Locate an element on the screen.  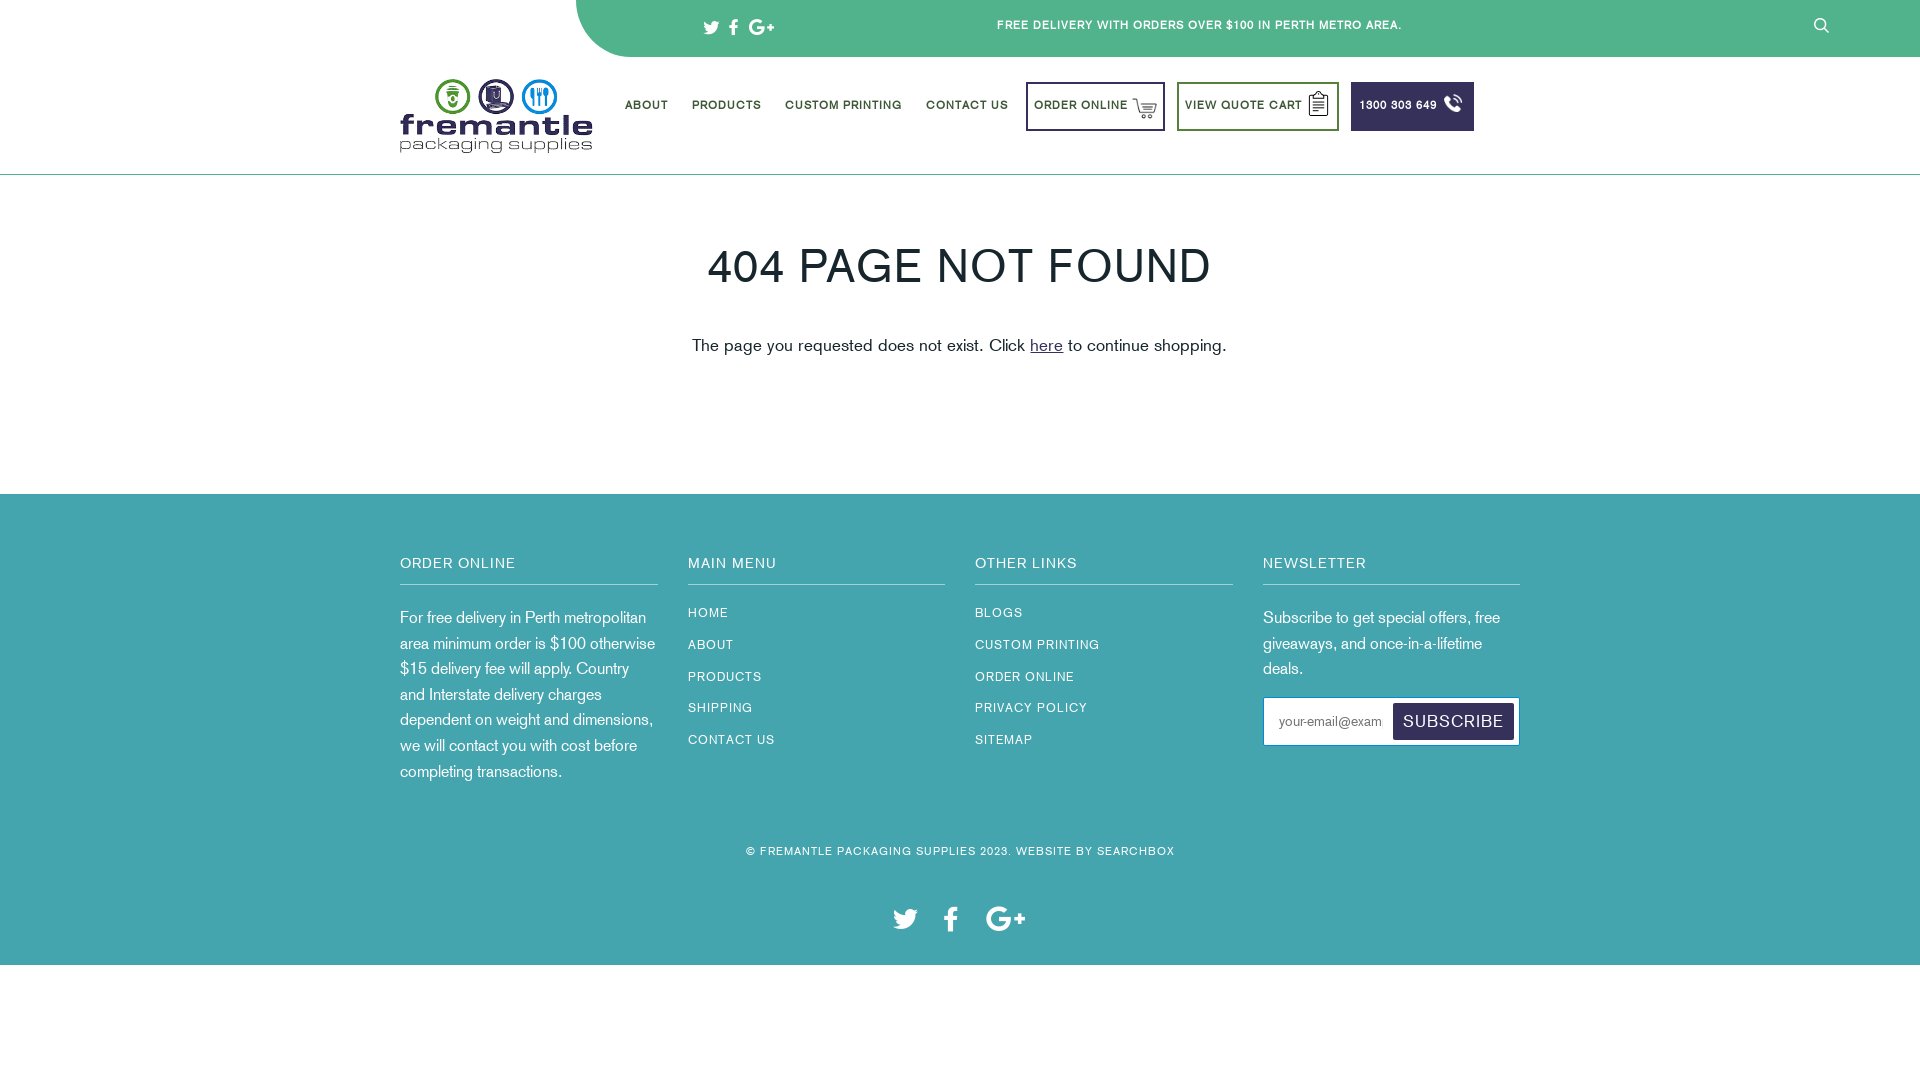
Twitter is located at coordinates (714, 28).